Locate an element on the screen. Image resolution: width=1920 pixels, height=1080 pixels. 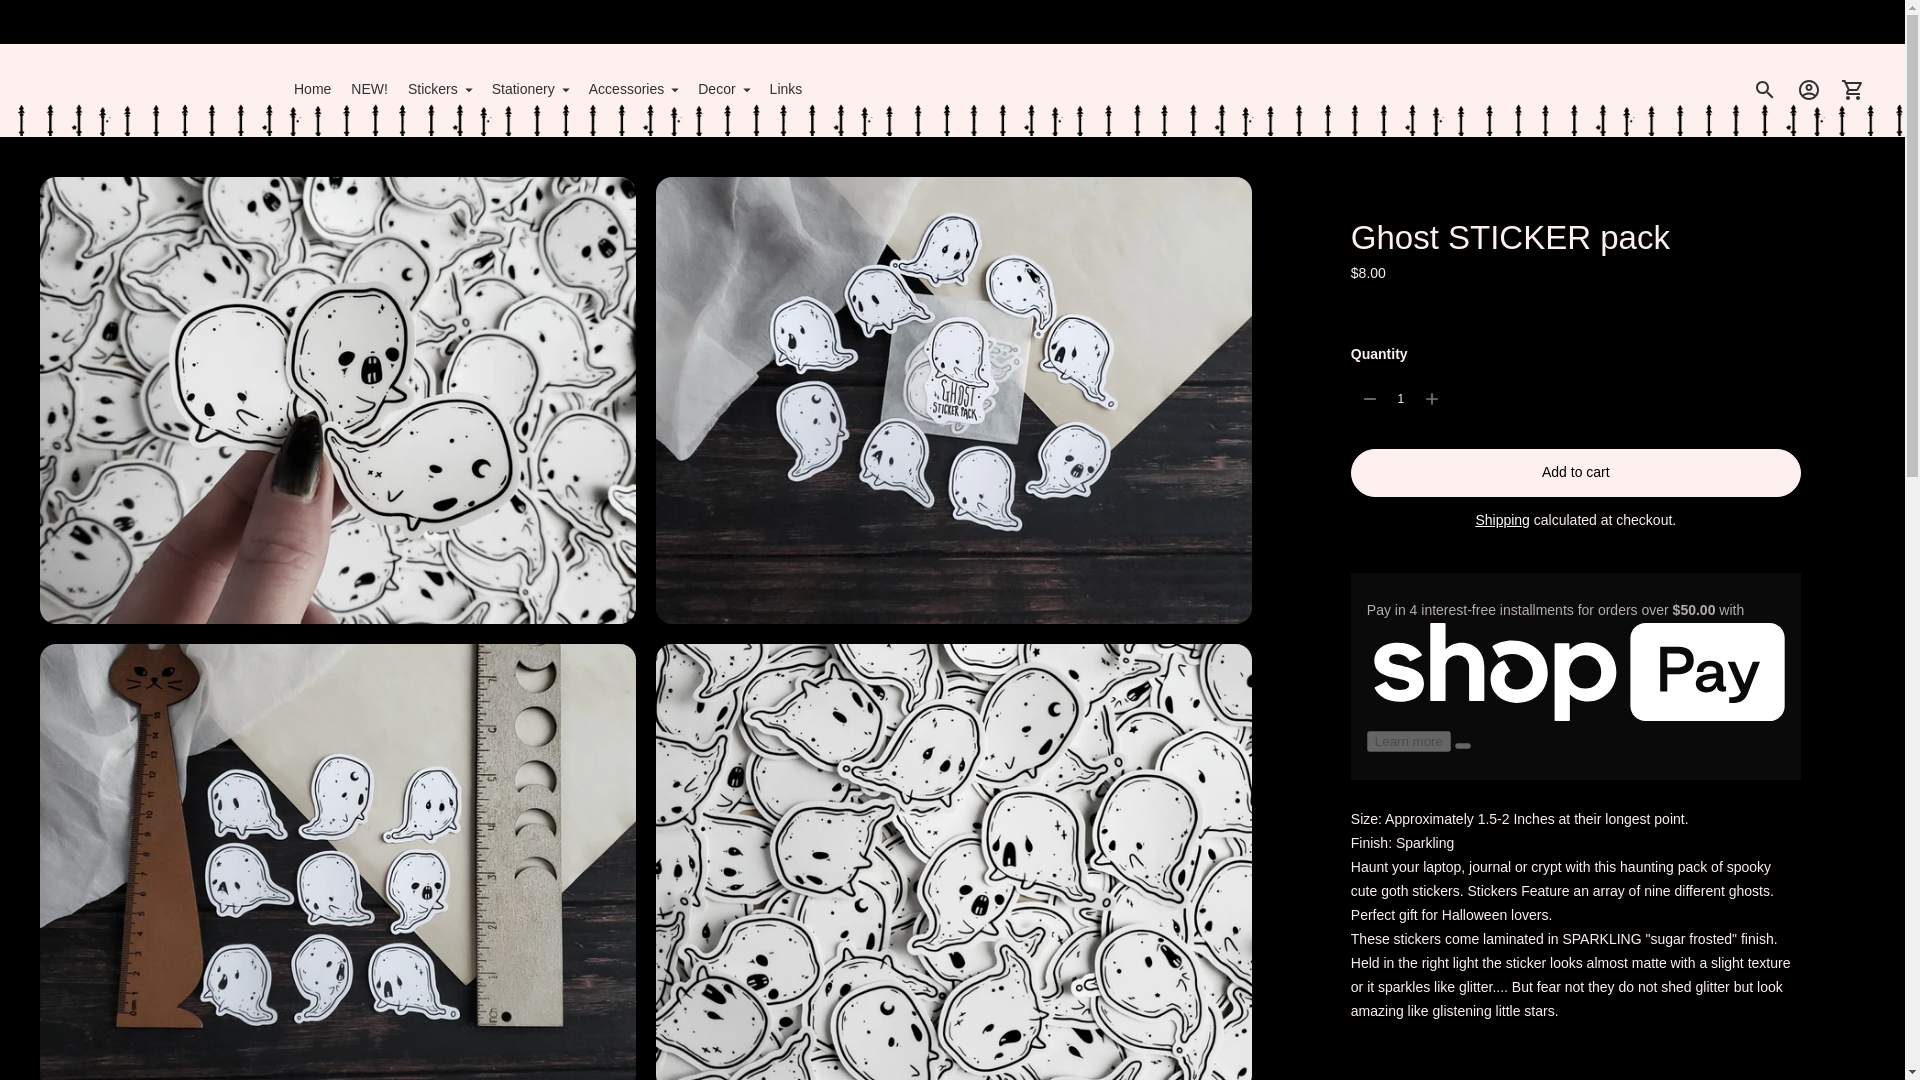
1 is located at coordinates (1400, 399).